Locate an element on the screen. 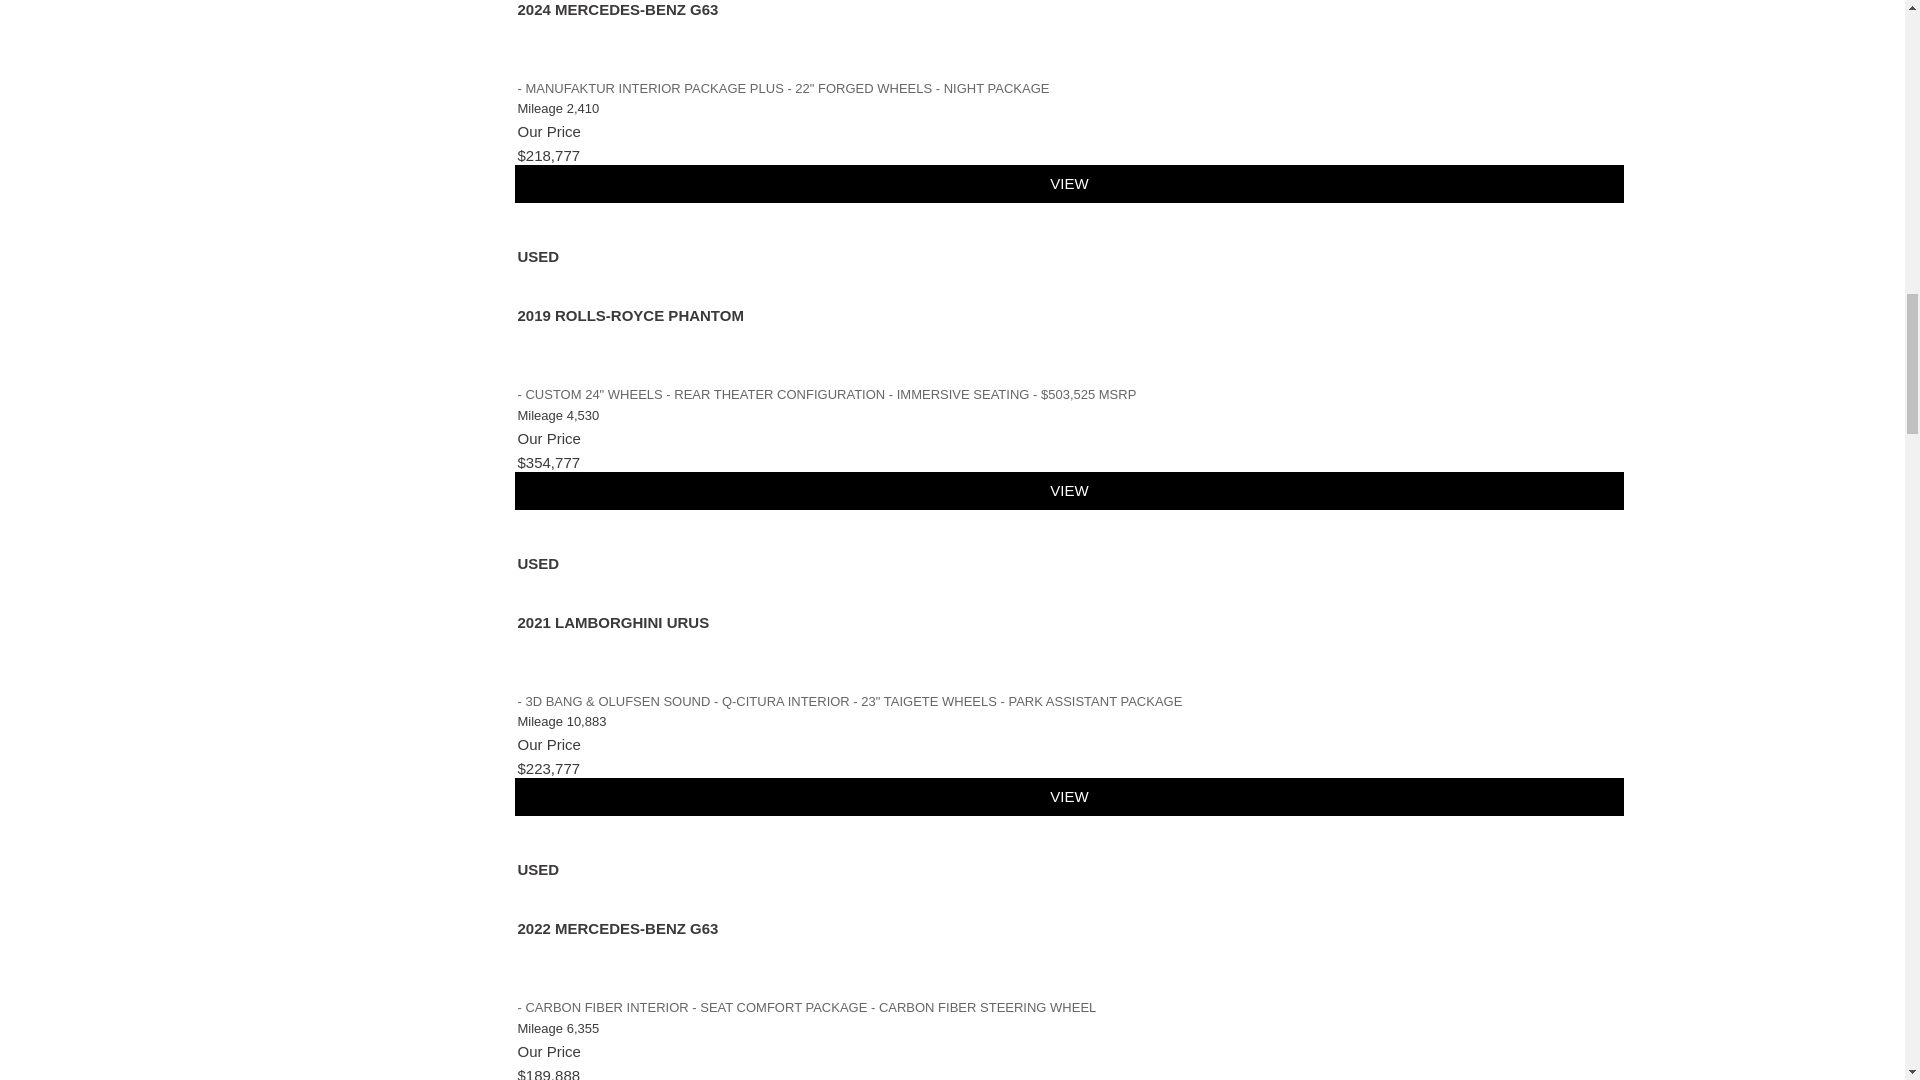  Trim is located at coordinates (784, 88).